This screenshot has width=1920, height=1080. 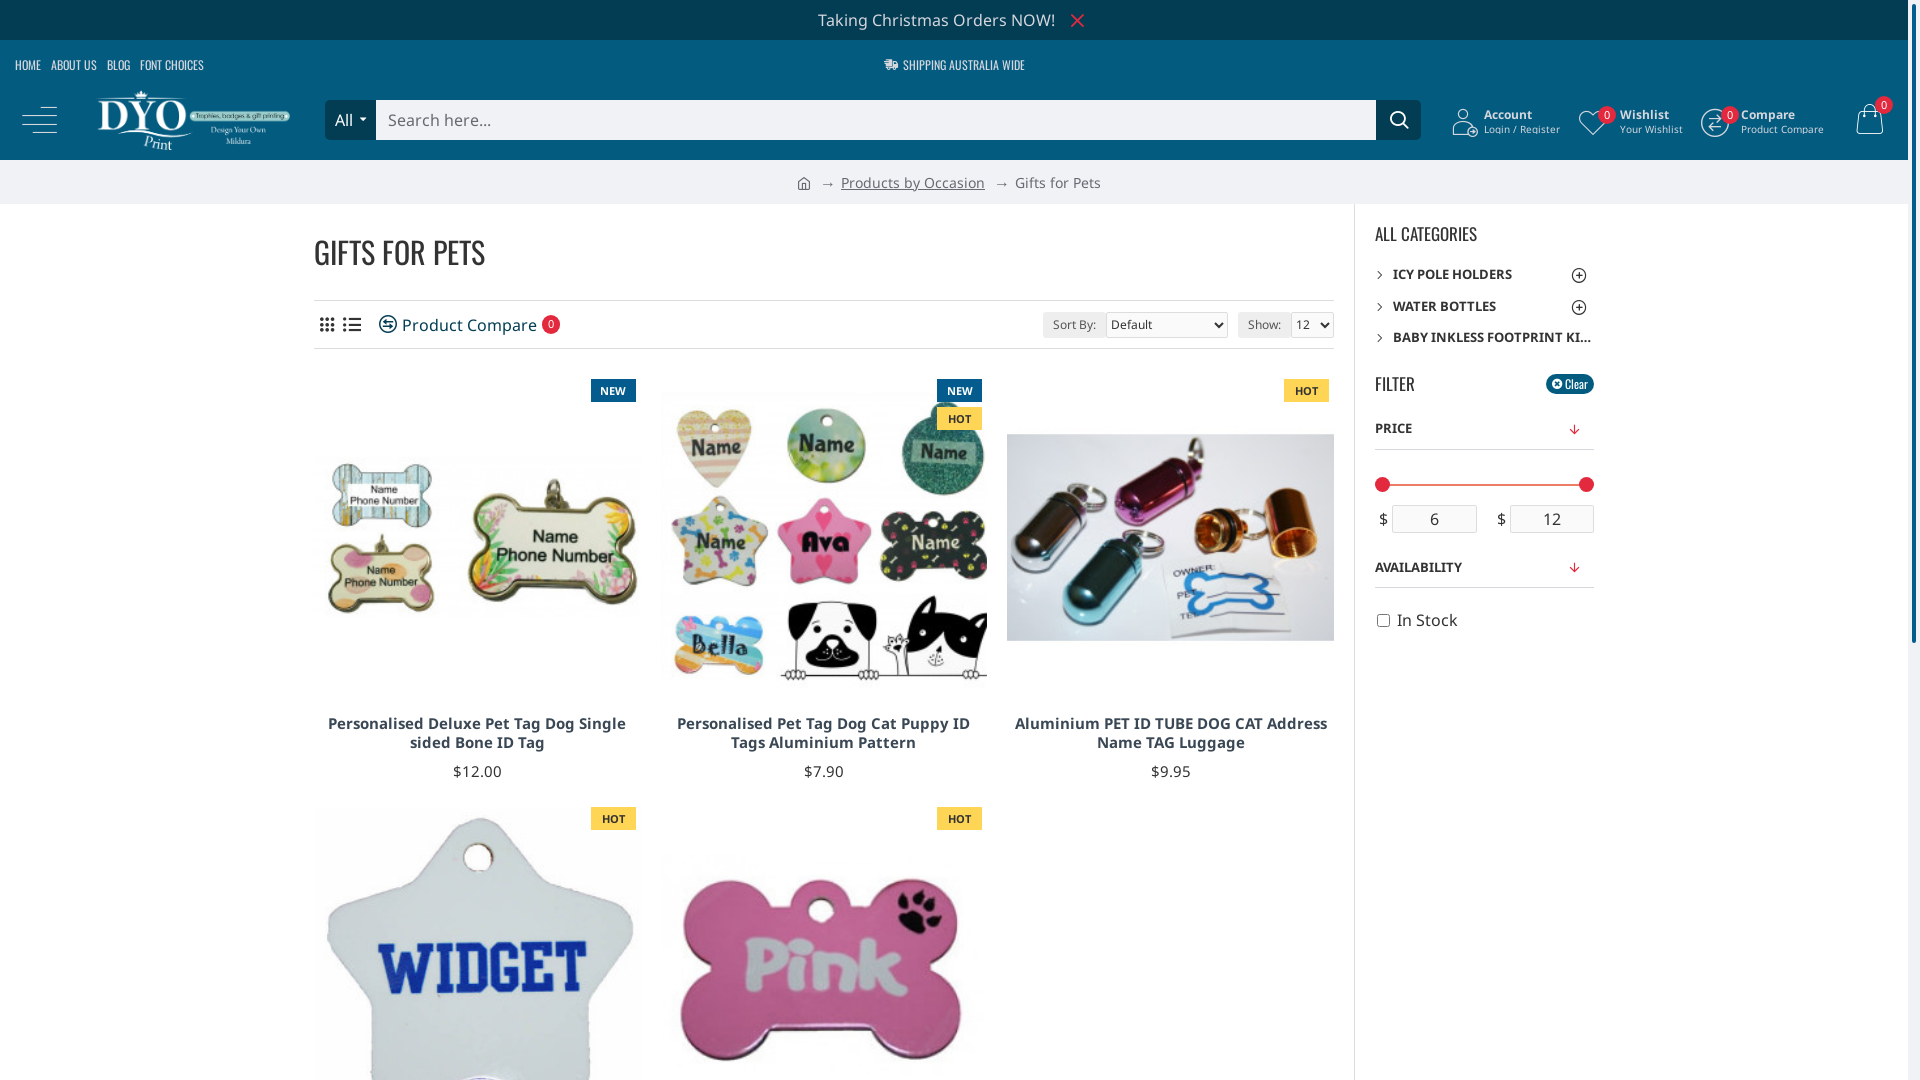 What do you see at coordinates (192, 120) in the screenshot?
I see `DYO Print ` at bounding box center [192, 120].